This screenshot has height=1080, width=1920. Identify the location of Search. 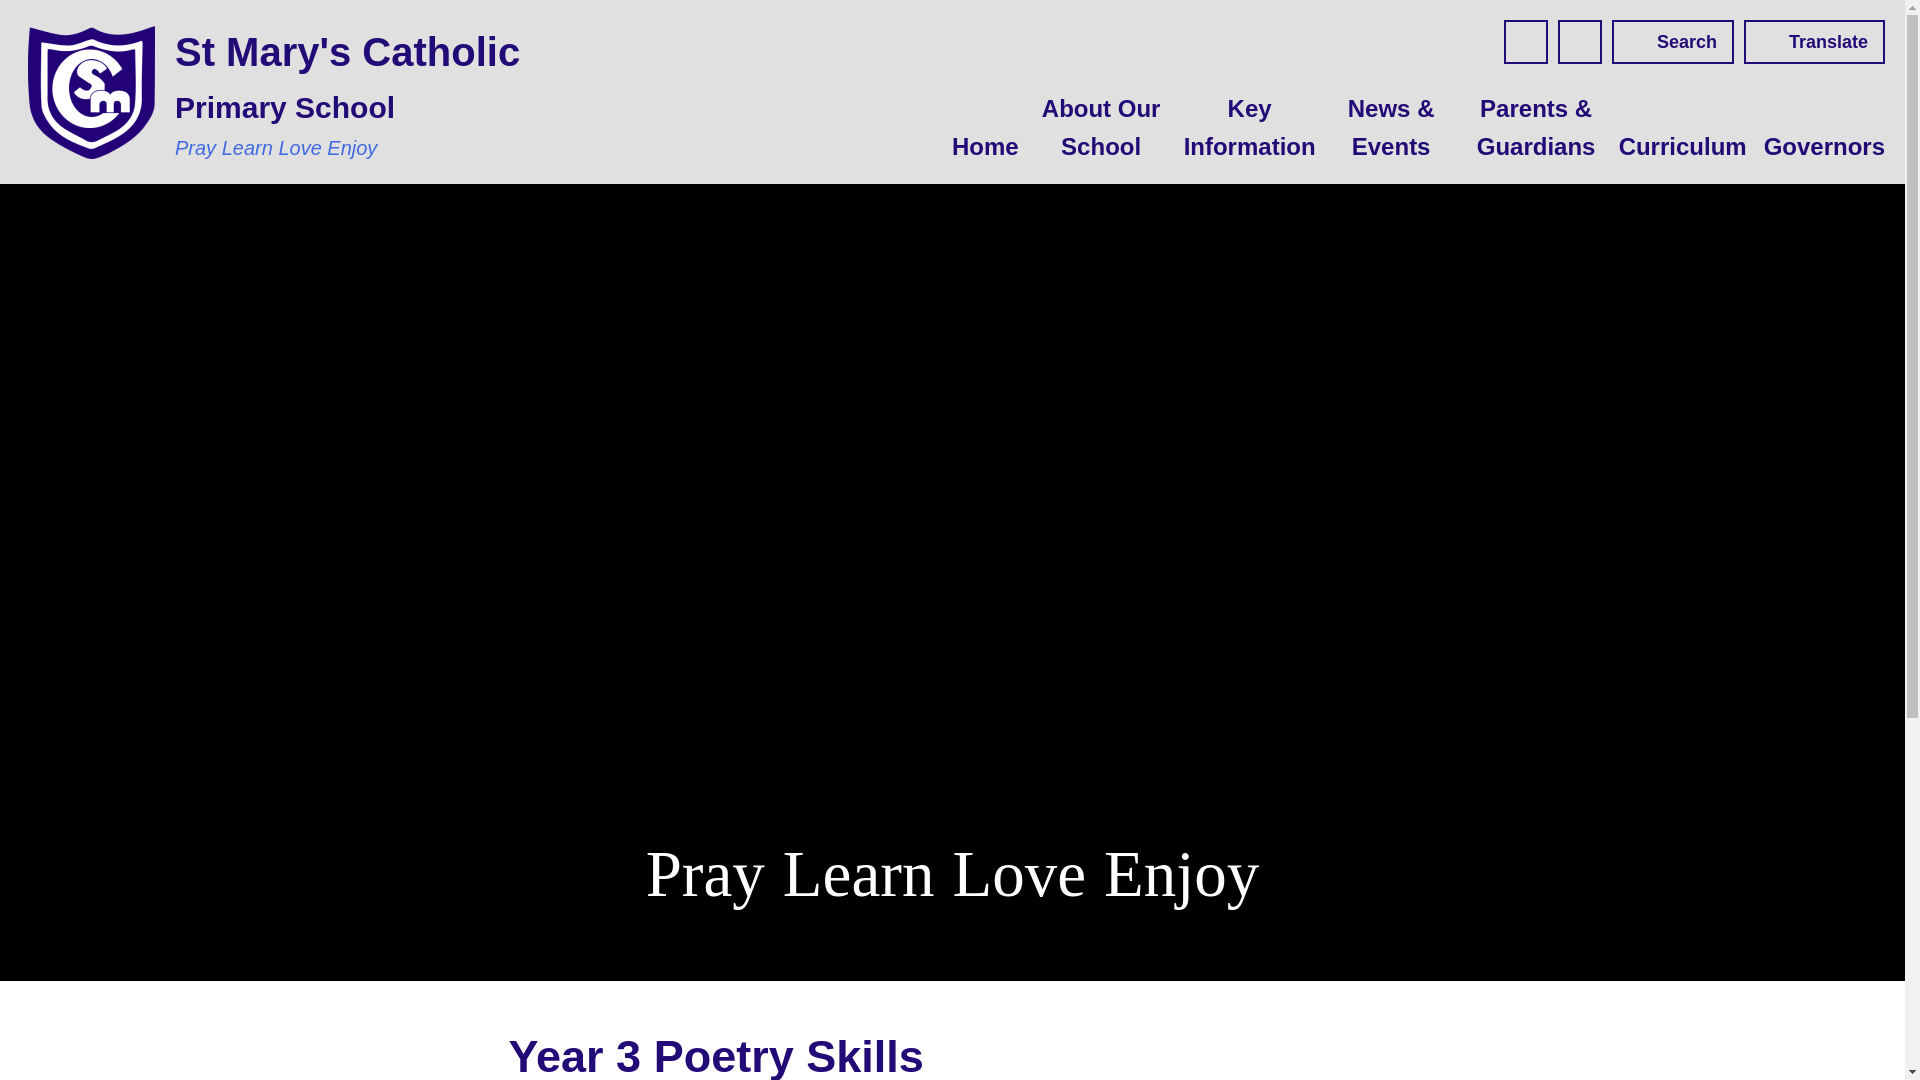
(1672, 42).